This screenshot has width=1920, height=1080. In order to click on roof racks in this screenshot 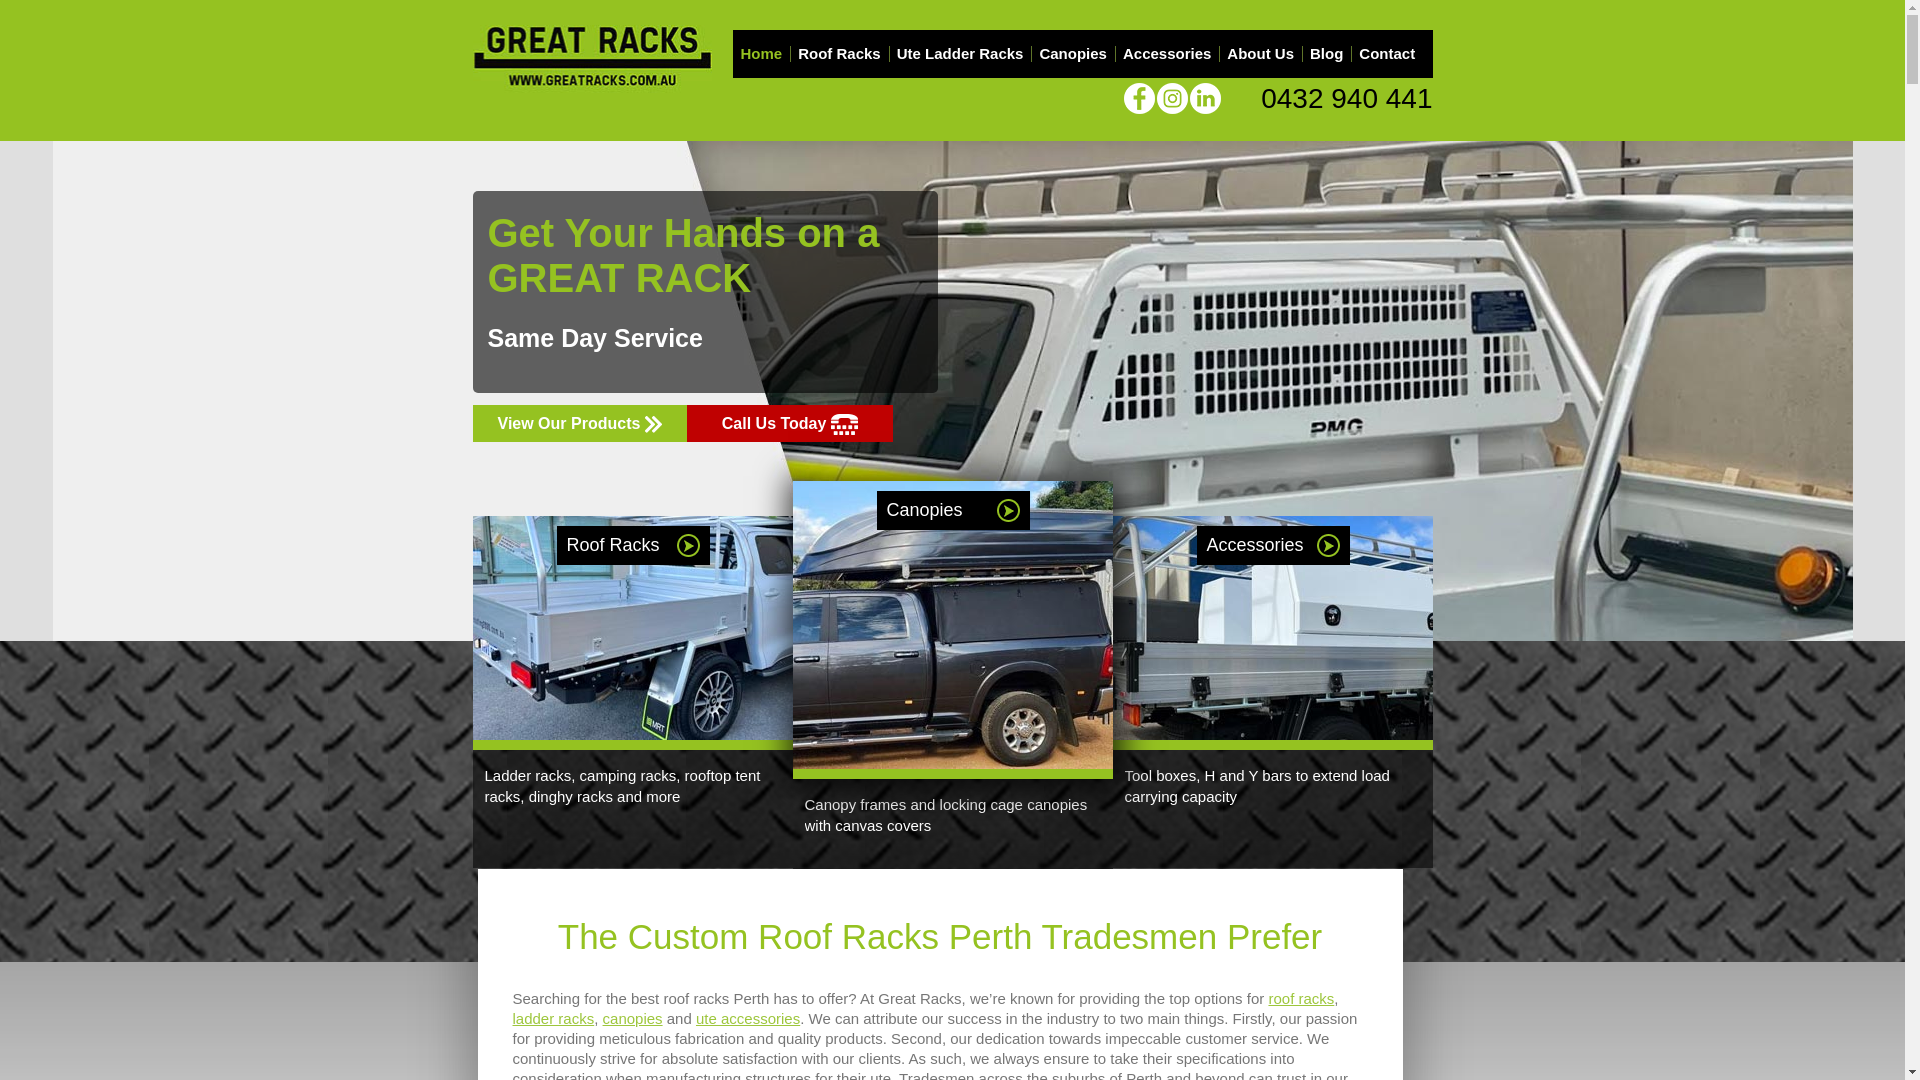, I will do `click(1301, 998)`.